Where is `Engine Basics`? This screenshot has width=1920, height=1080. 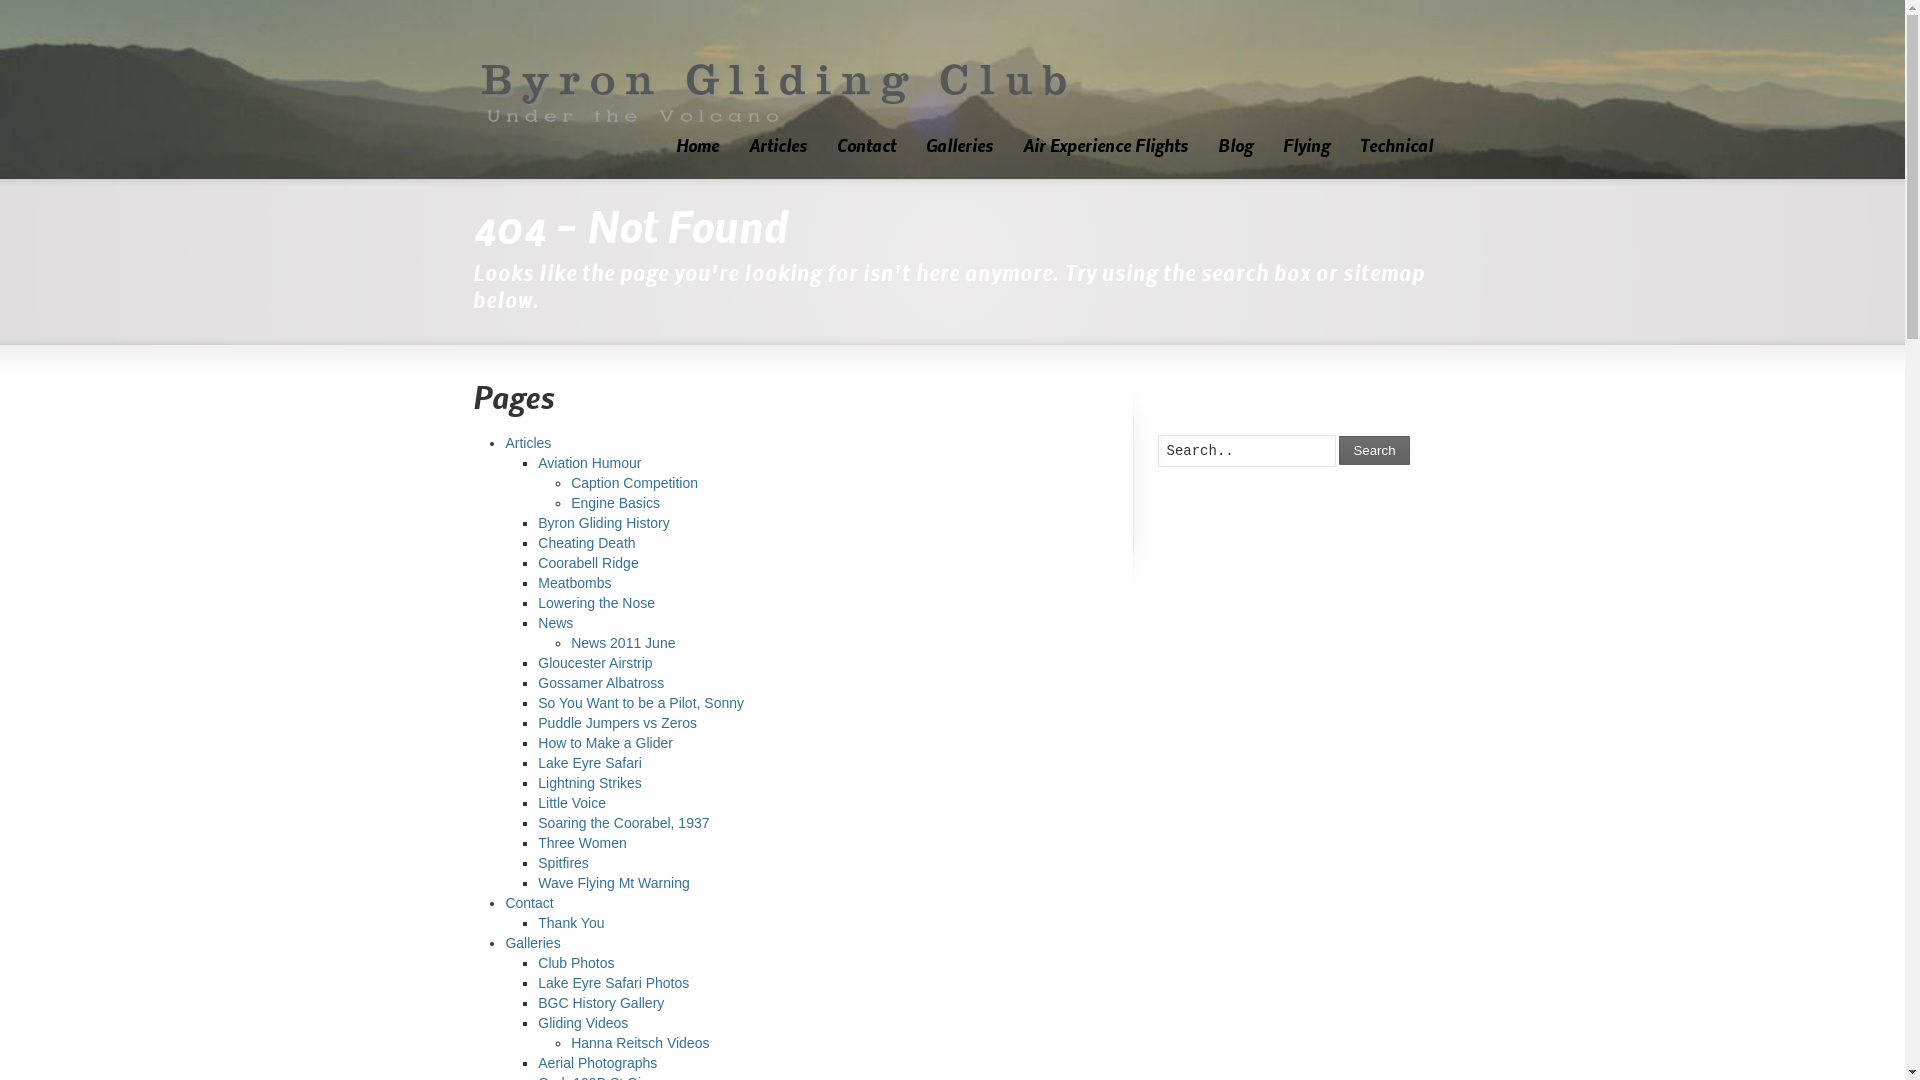 Engine Basics is located at coordinates (616, 503).